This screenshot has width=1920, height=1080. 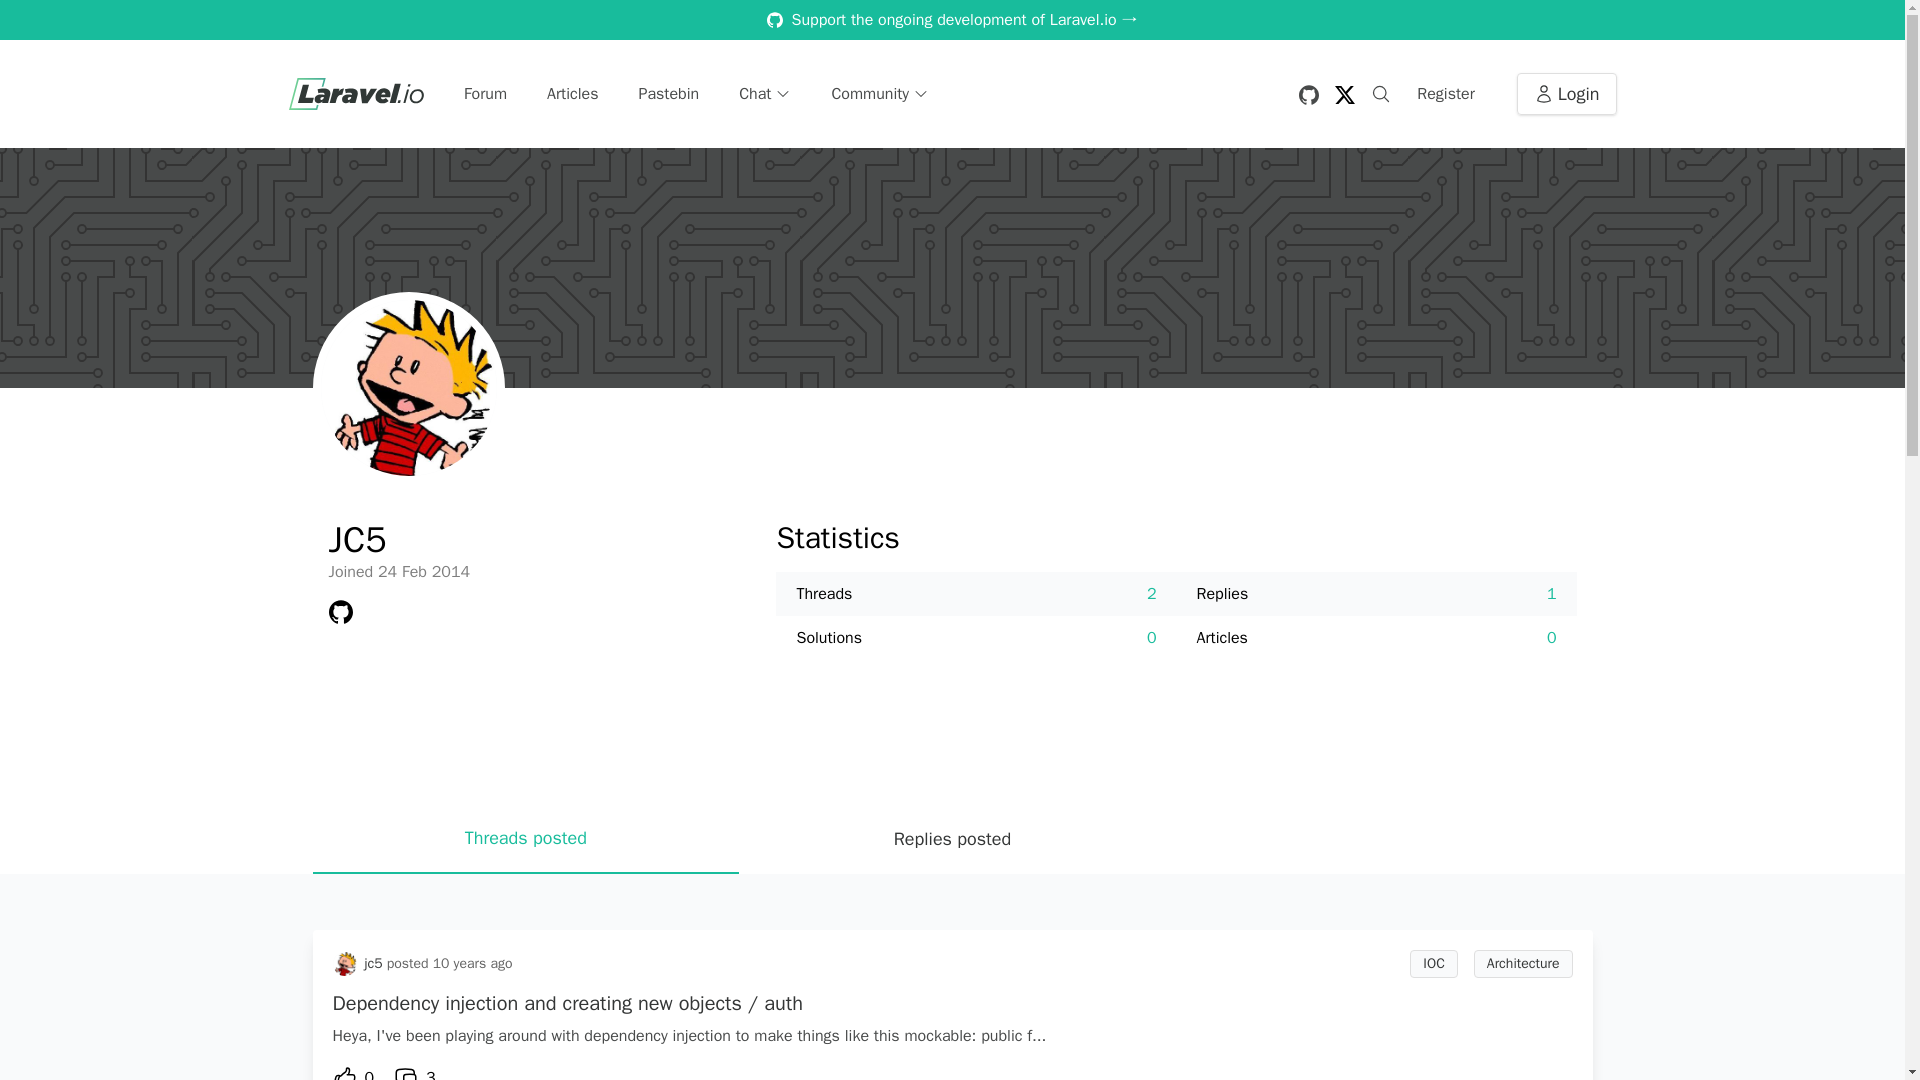 I want to click on IOC, so click(x=1433, y=964).